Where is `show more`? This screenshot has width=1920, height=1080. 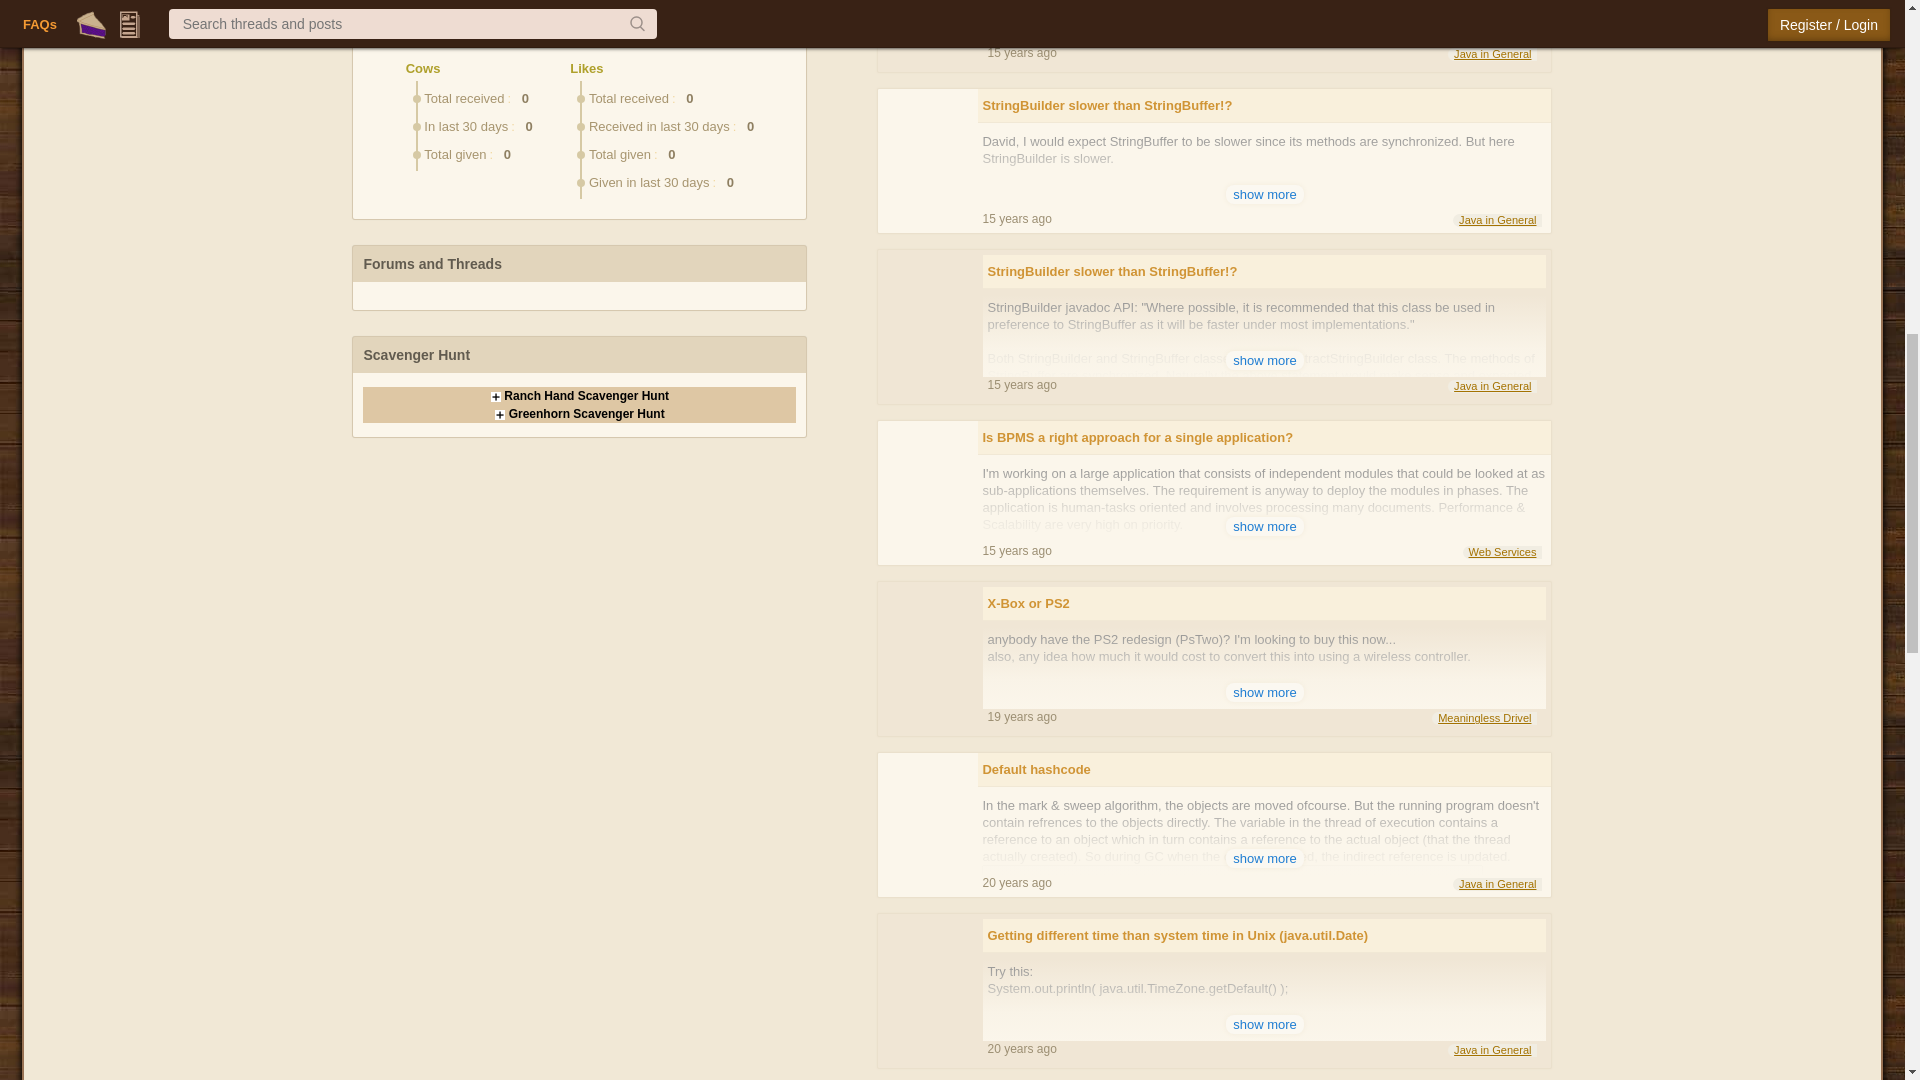
show more is located at coordinates (1264, 360).